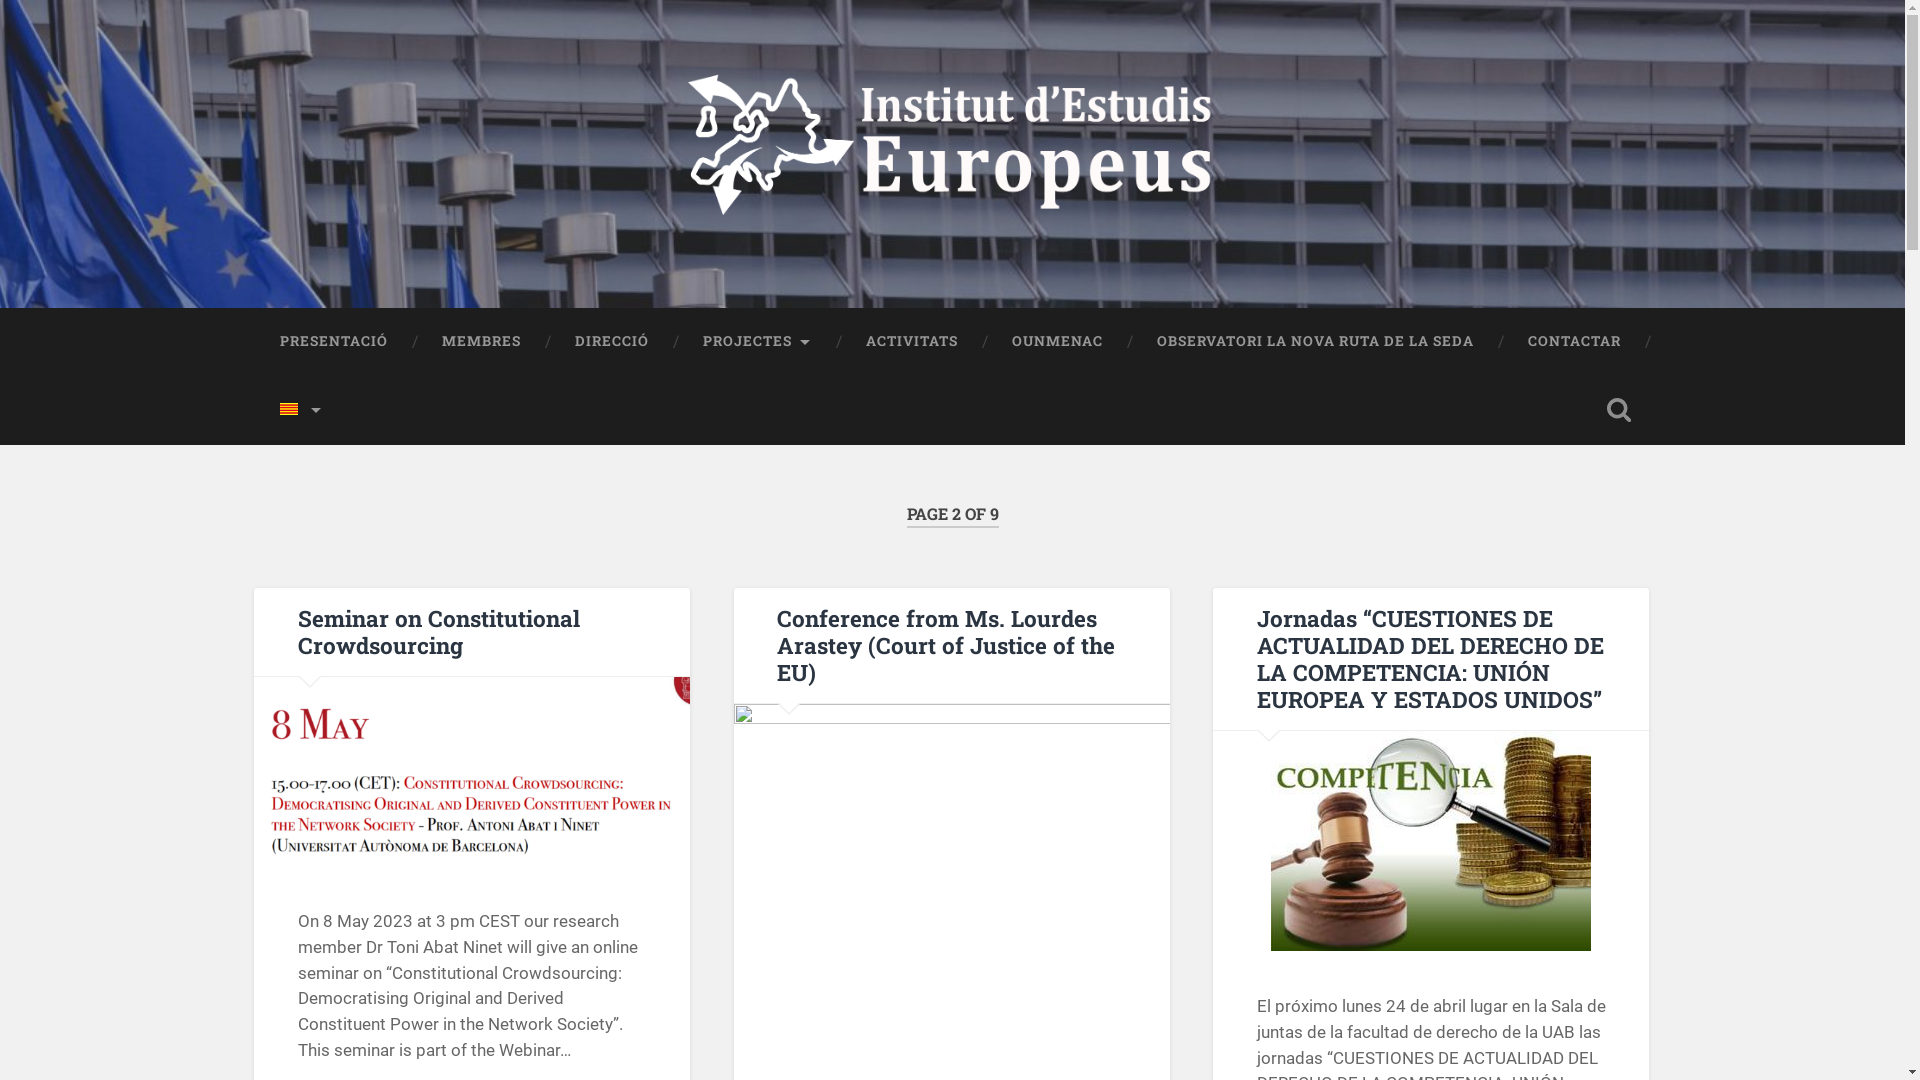 This screenshot has width=1920, height=1080. What do you see at coordinates (1056, 342) in the screenshot?
I see `OUNMENAC` at bounding box center [1056, 342].